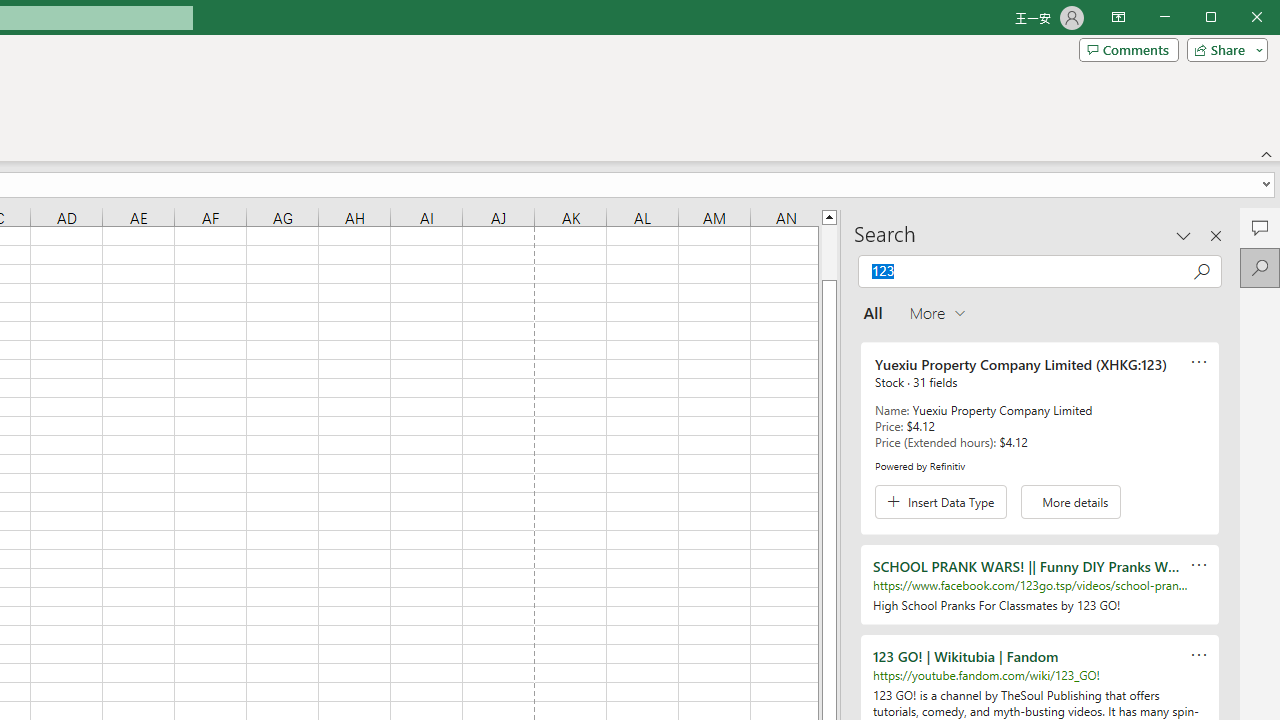 The height and width of the screenshot is (720, 1280). I want to click on Maximize, so click(1239, 18).